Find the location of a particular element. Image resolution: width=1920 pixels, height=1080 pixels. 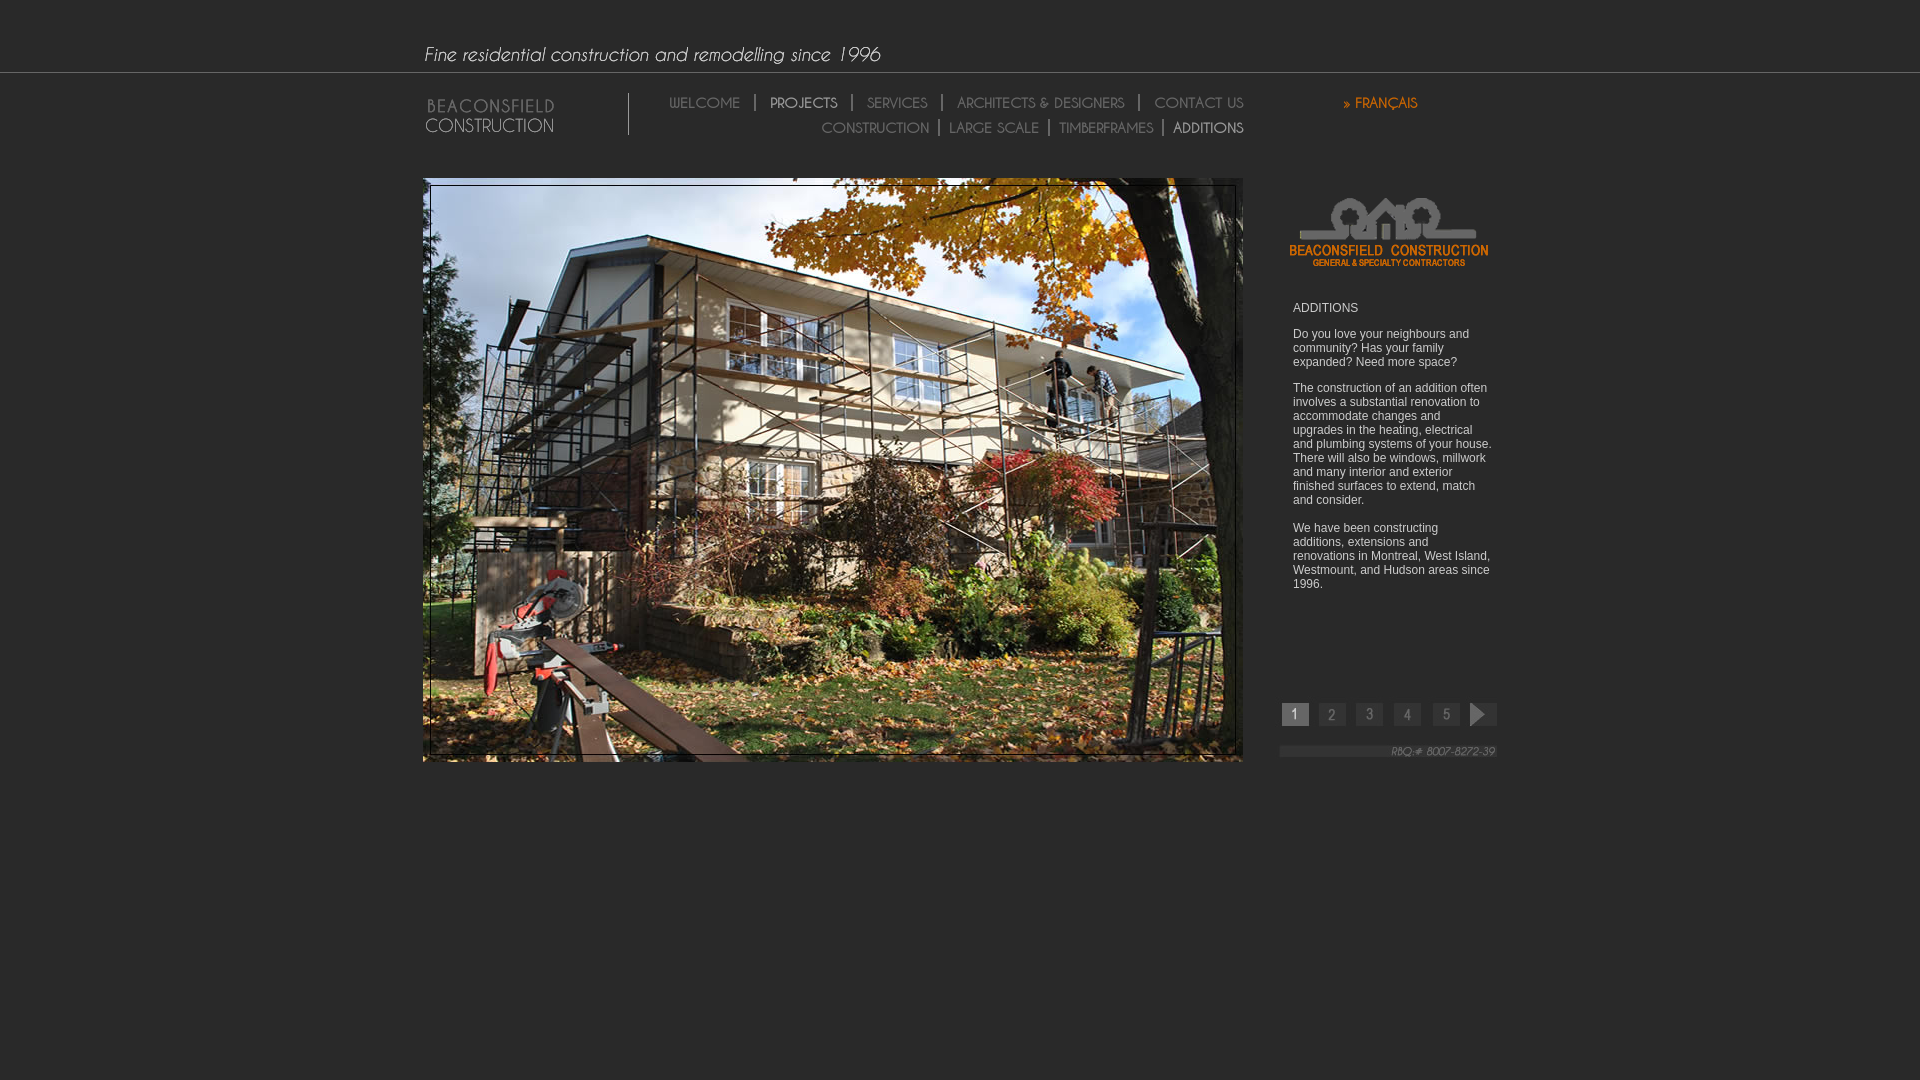

SERVICES is located at coordinates (897, 102).